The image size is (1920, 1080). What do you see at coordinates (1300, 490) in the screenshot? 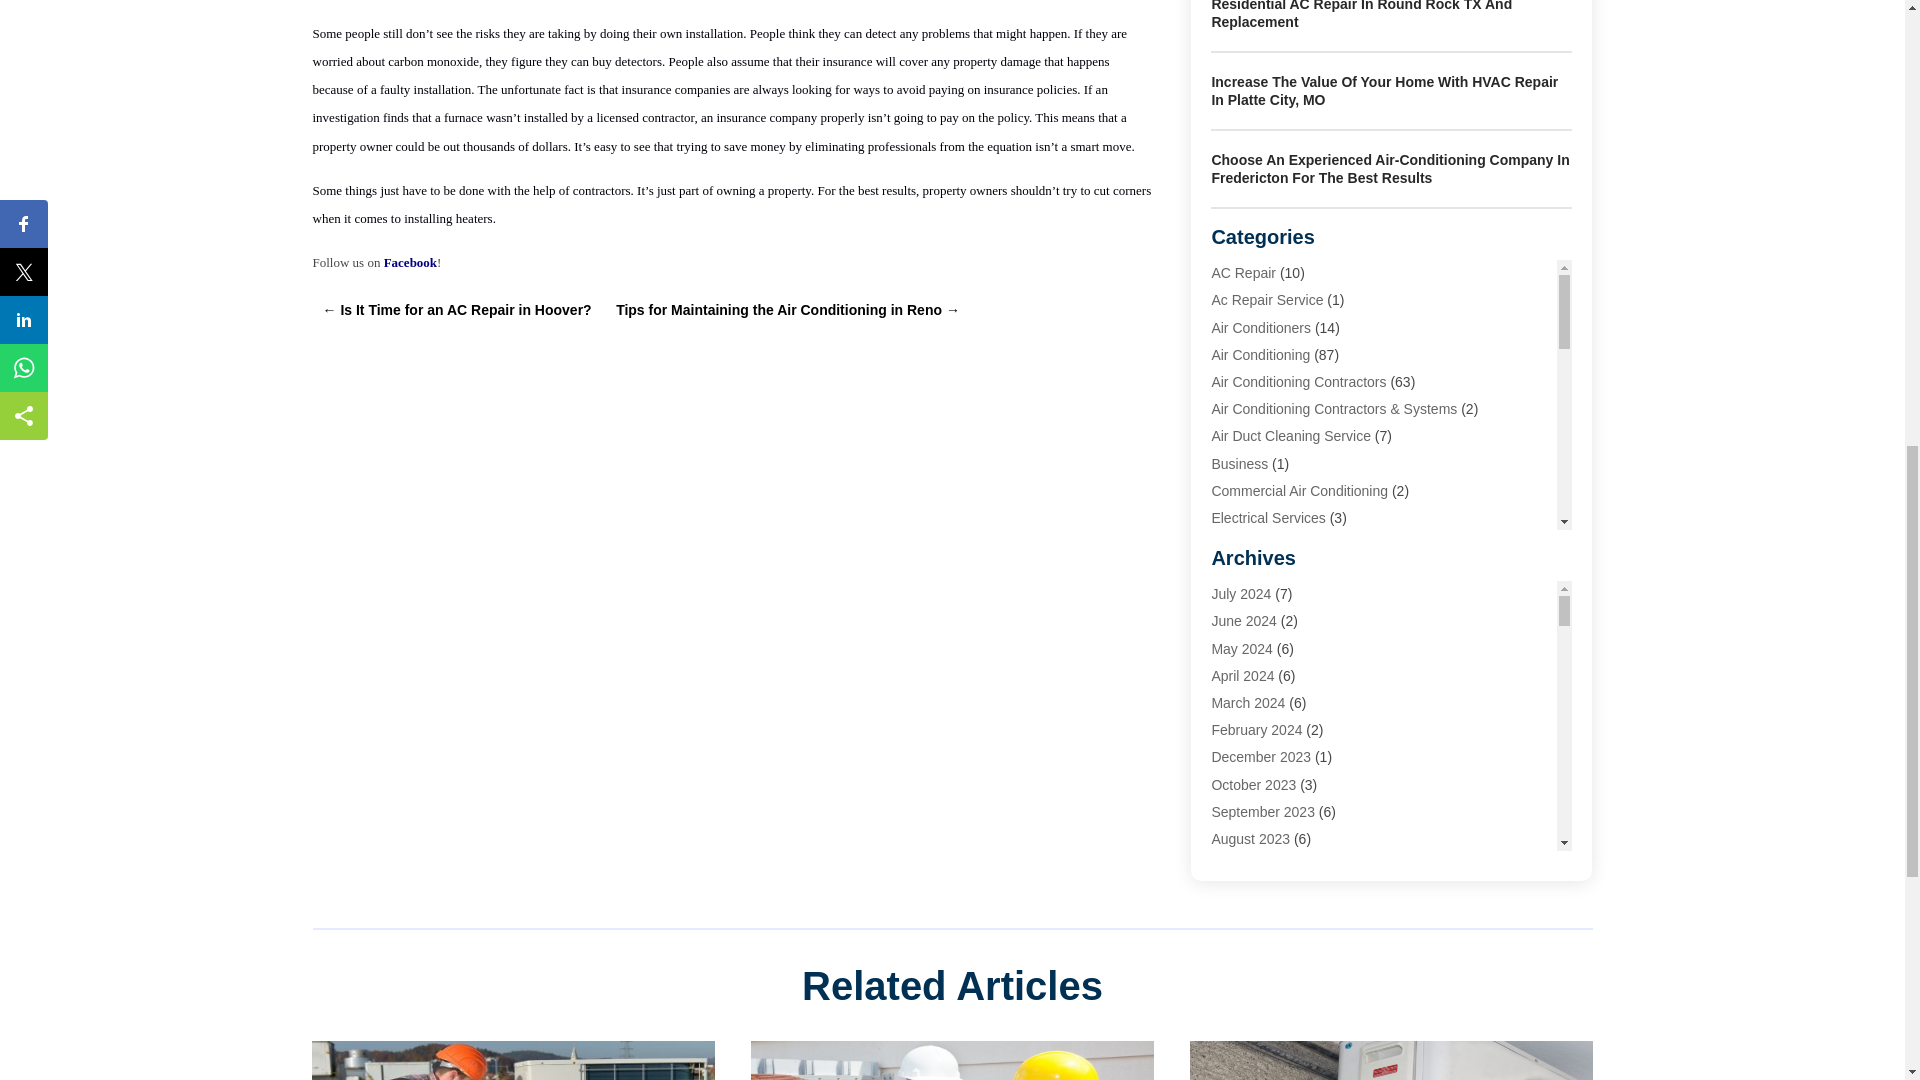
I see `Commercial Air Conditioning` at bounding box center [1300, 490].